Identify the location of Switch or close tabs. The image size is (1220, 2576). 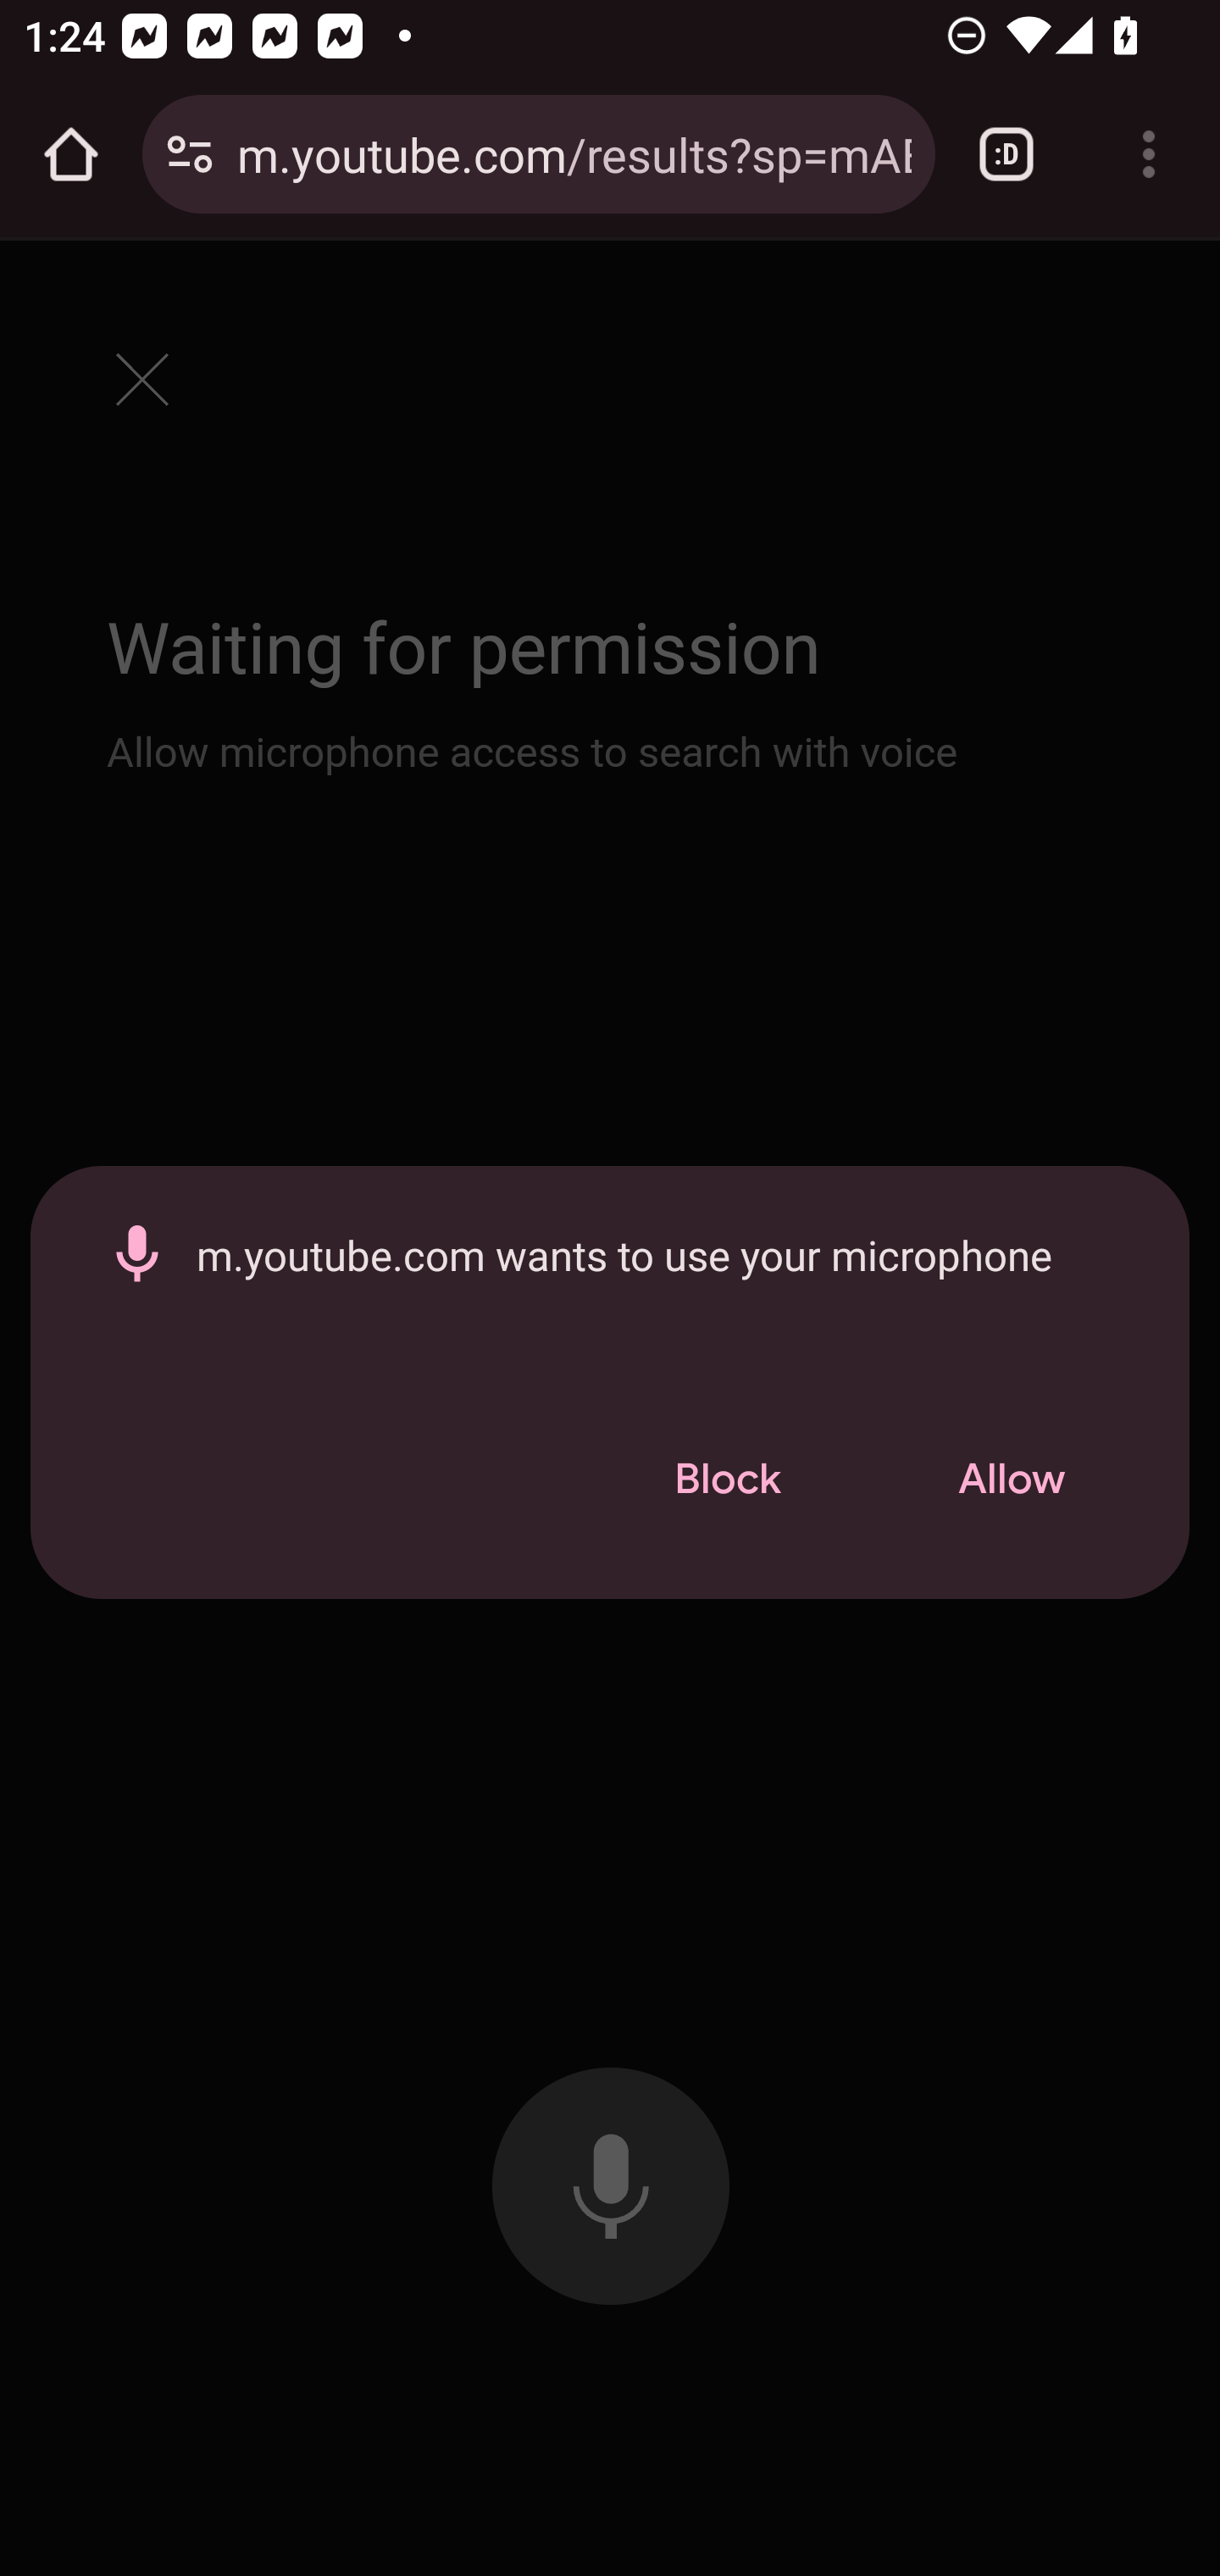
(1006, 154).